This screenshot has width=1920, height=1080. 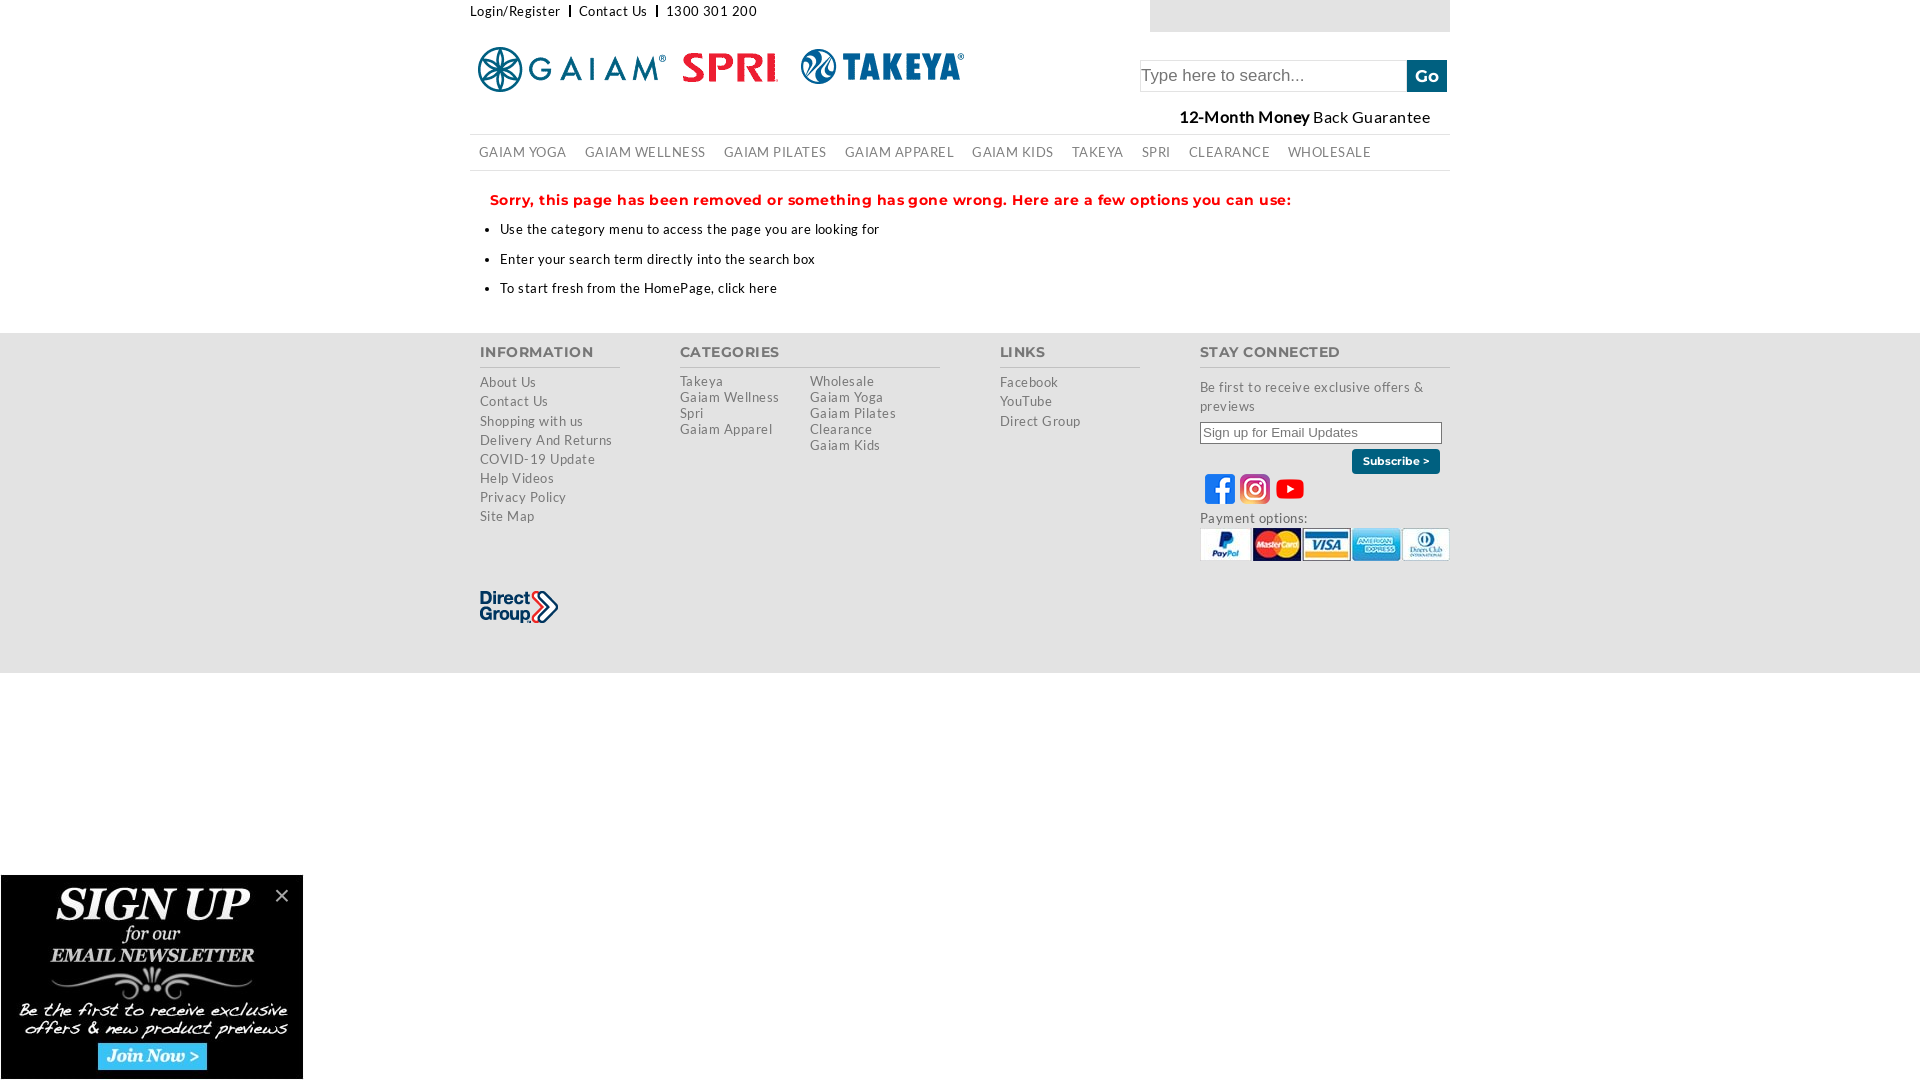 I want to click on Login/Register, so click(x=516, y=11).